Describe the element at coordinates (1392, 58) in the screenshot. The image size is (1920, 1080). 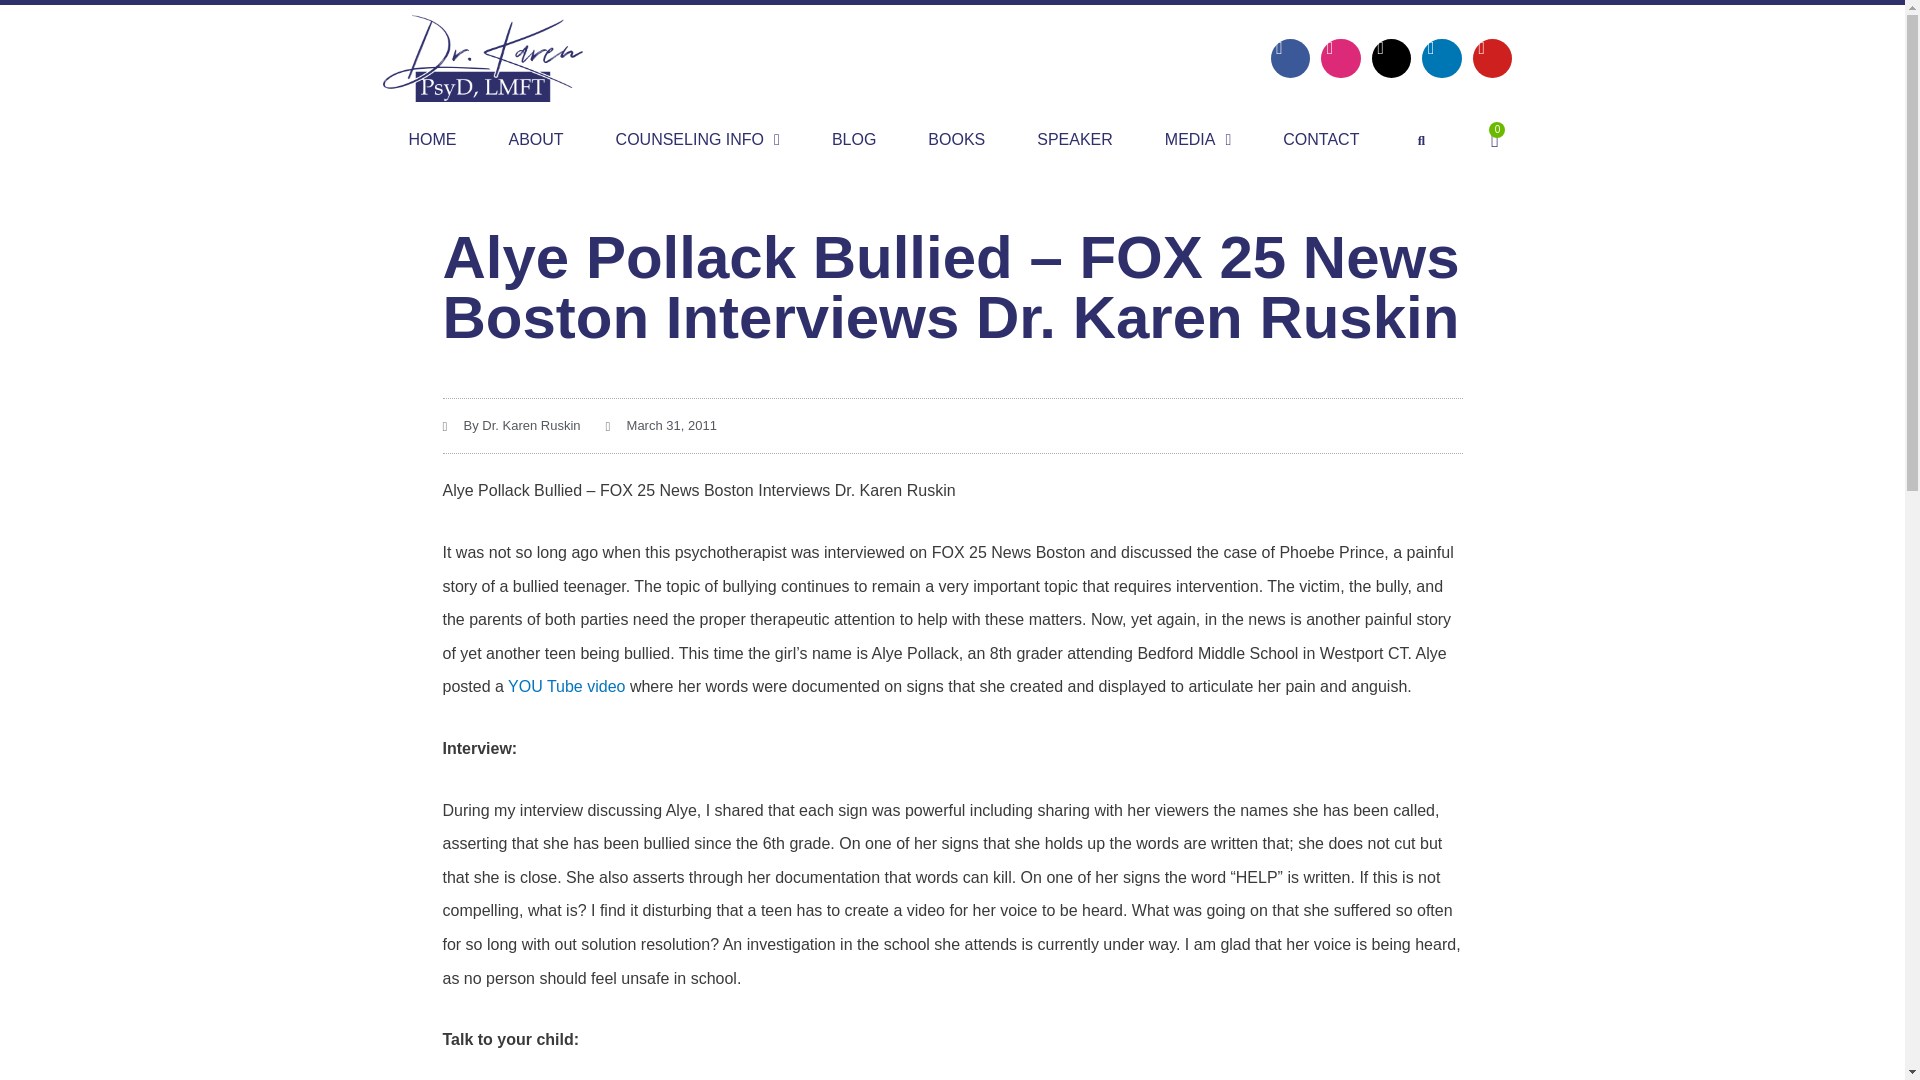
I see `CONTACT` at that location.